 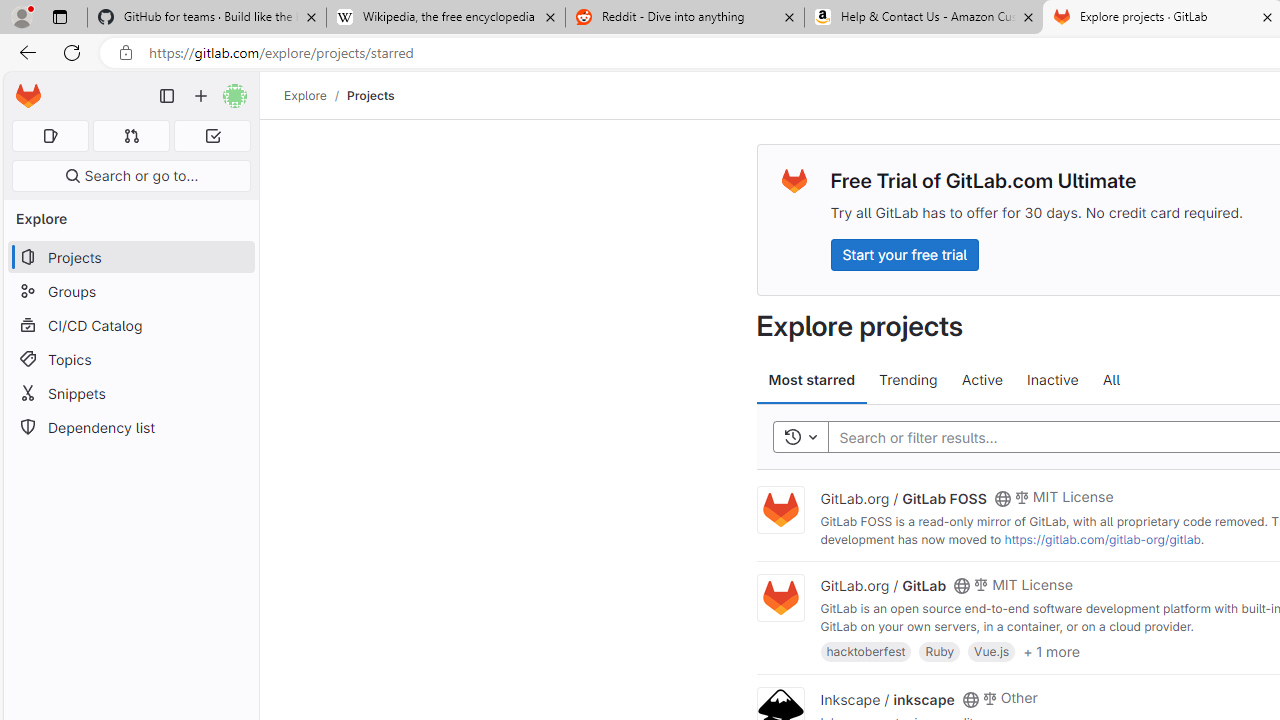 What do you see at coordinates (1102, 539) in the screenshot?
I see `https://gitlab.com/gitlab-org/gitlab` at bounding box center [1102, 539].